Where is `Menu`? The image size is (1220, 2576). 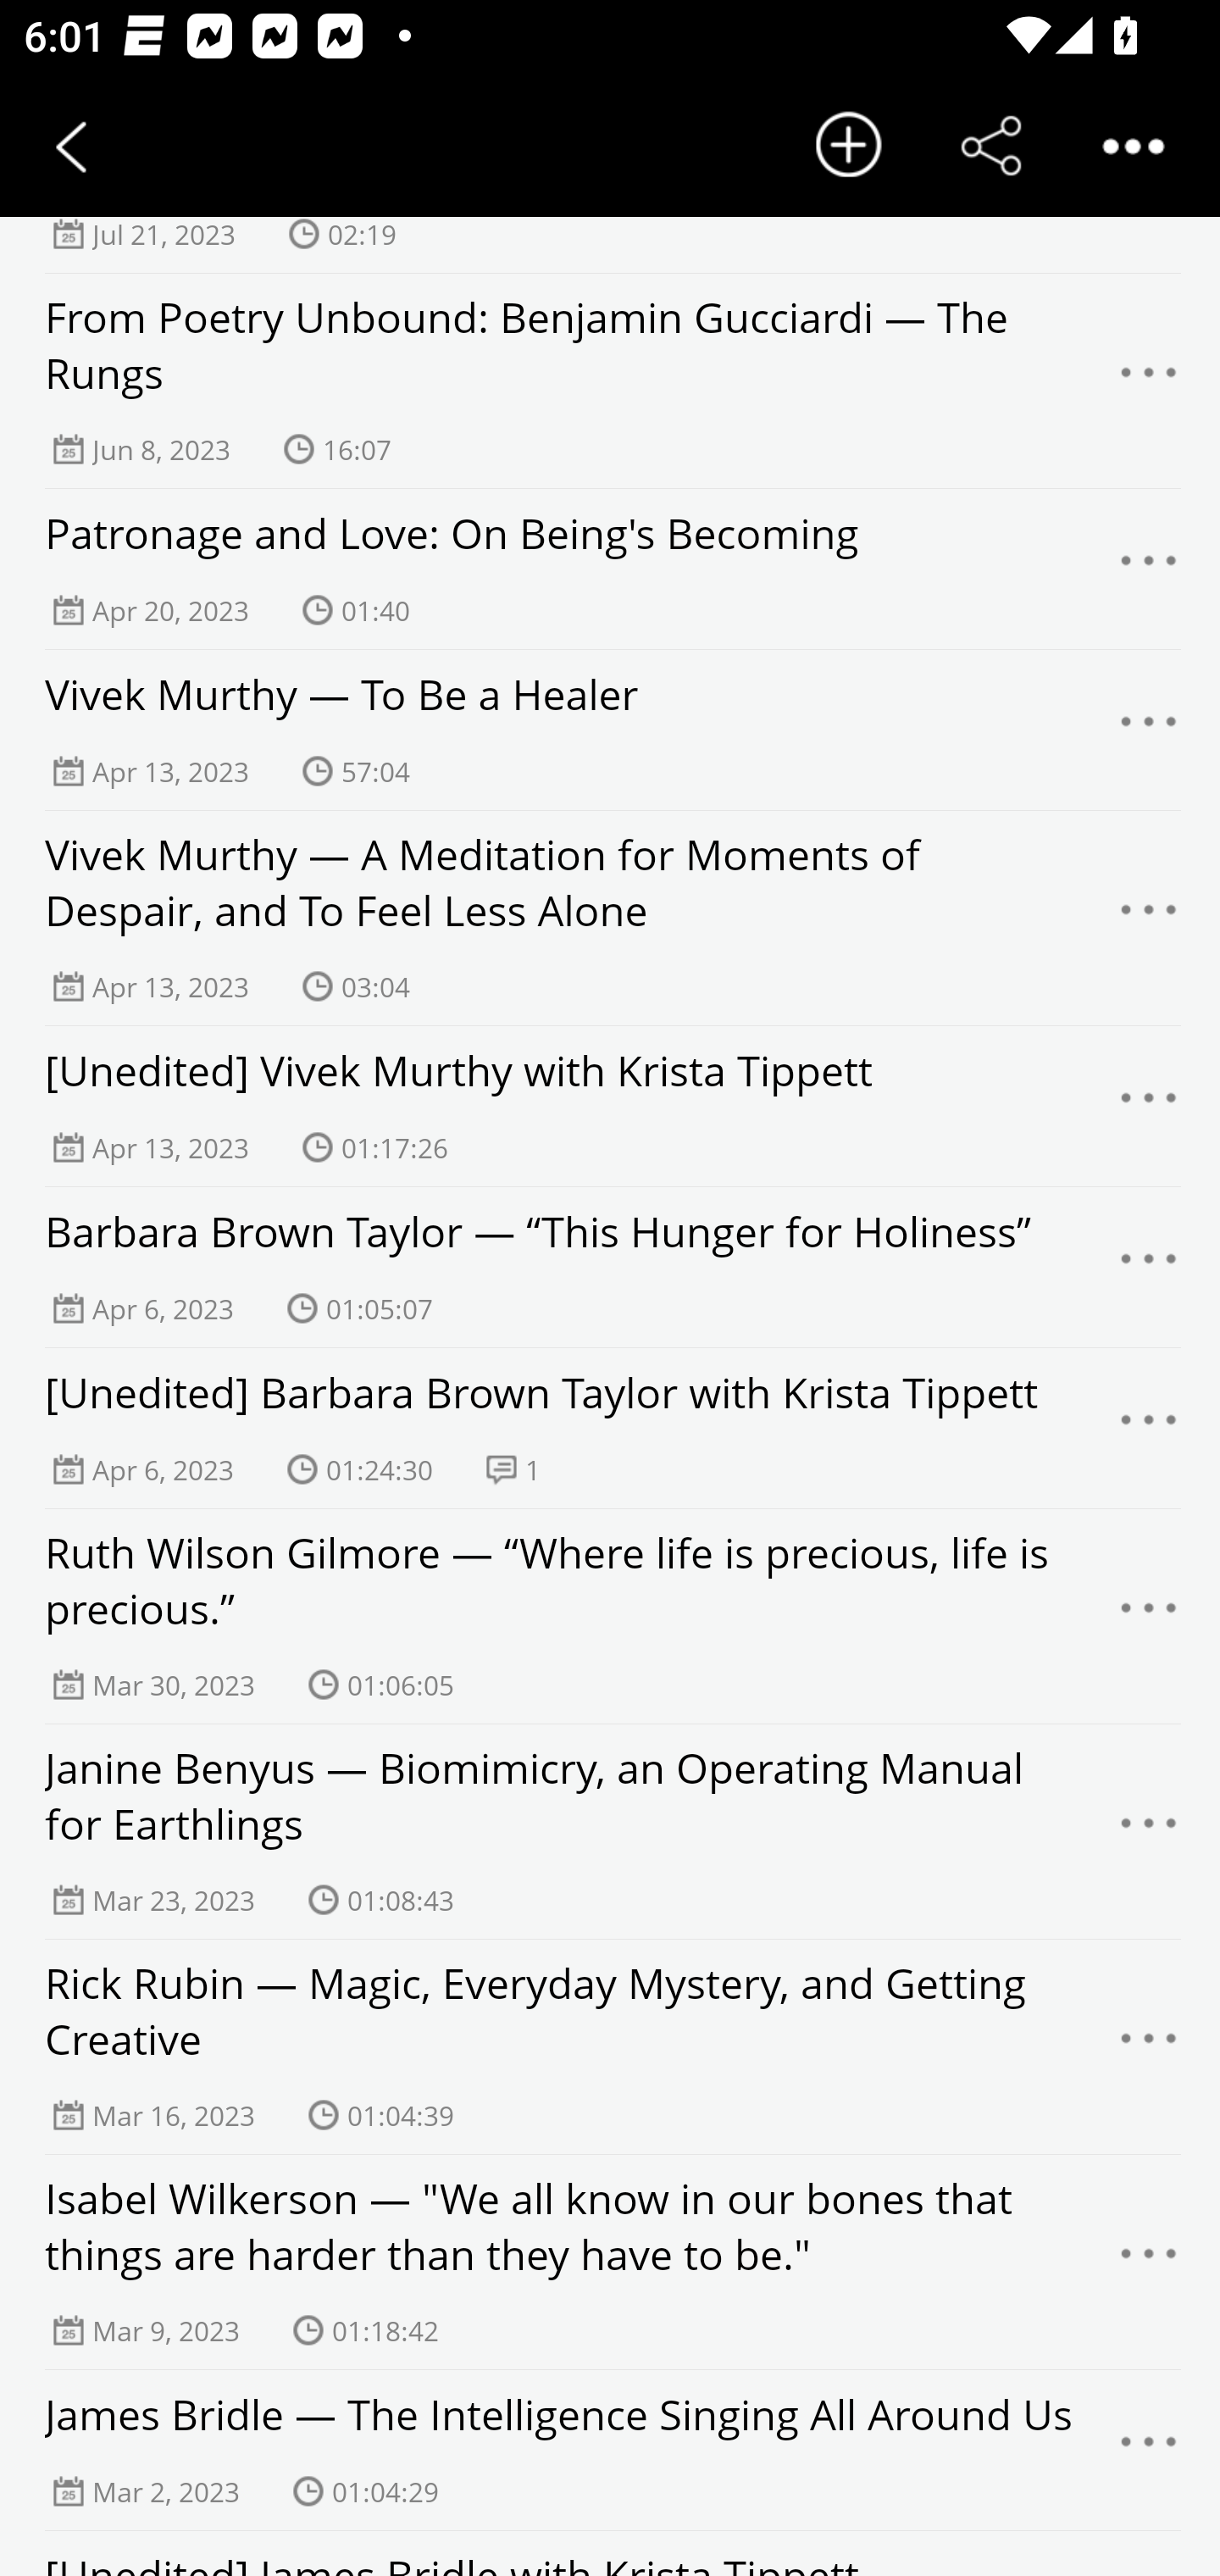 Menu is located at coordinates (1149, 730).